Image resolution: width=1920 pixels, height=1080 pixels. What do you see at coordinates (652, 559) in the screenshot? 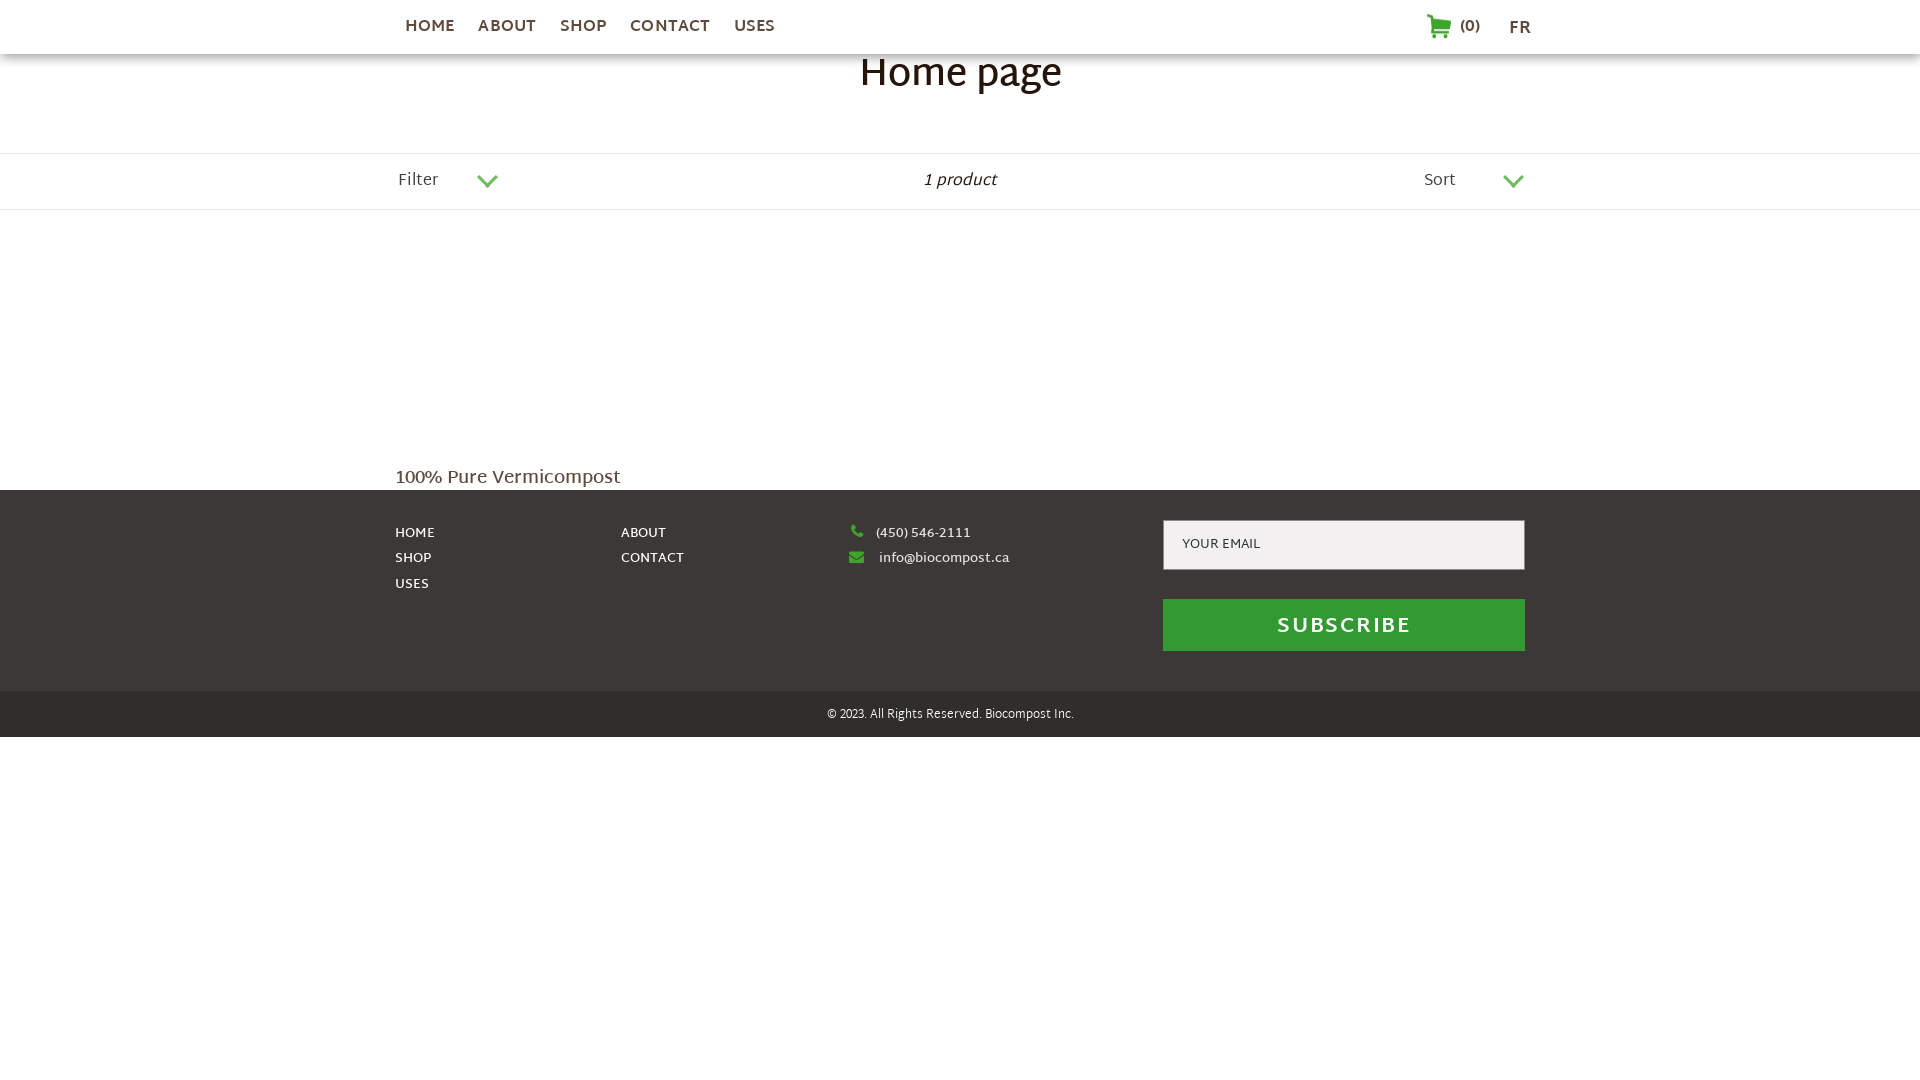
I see `CONTACT` at bounding box center [652, 559].